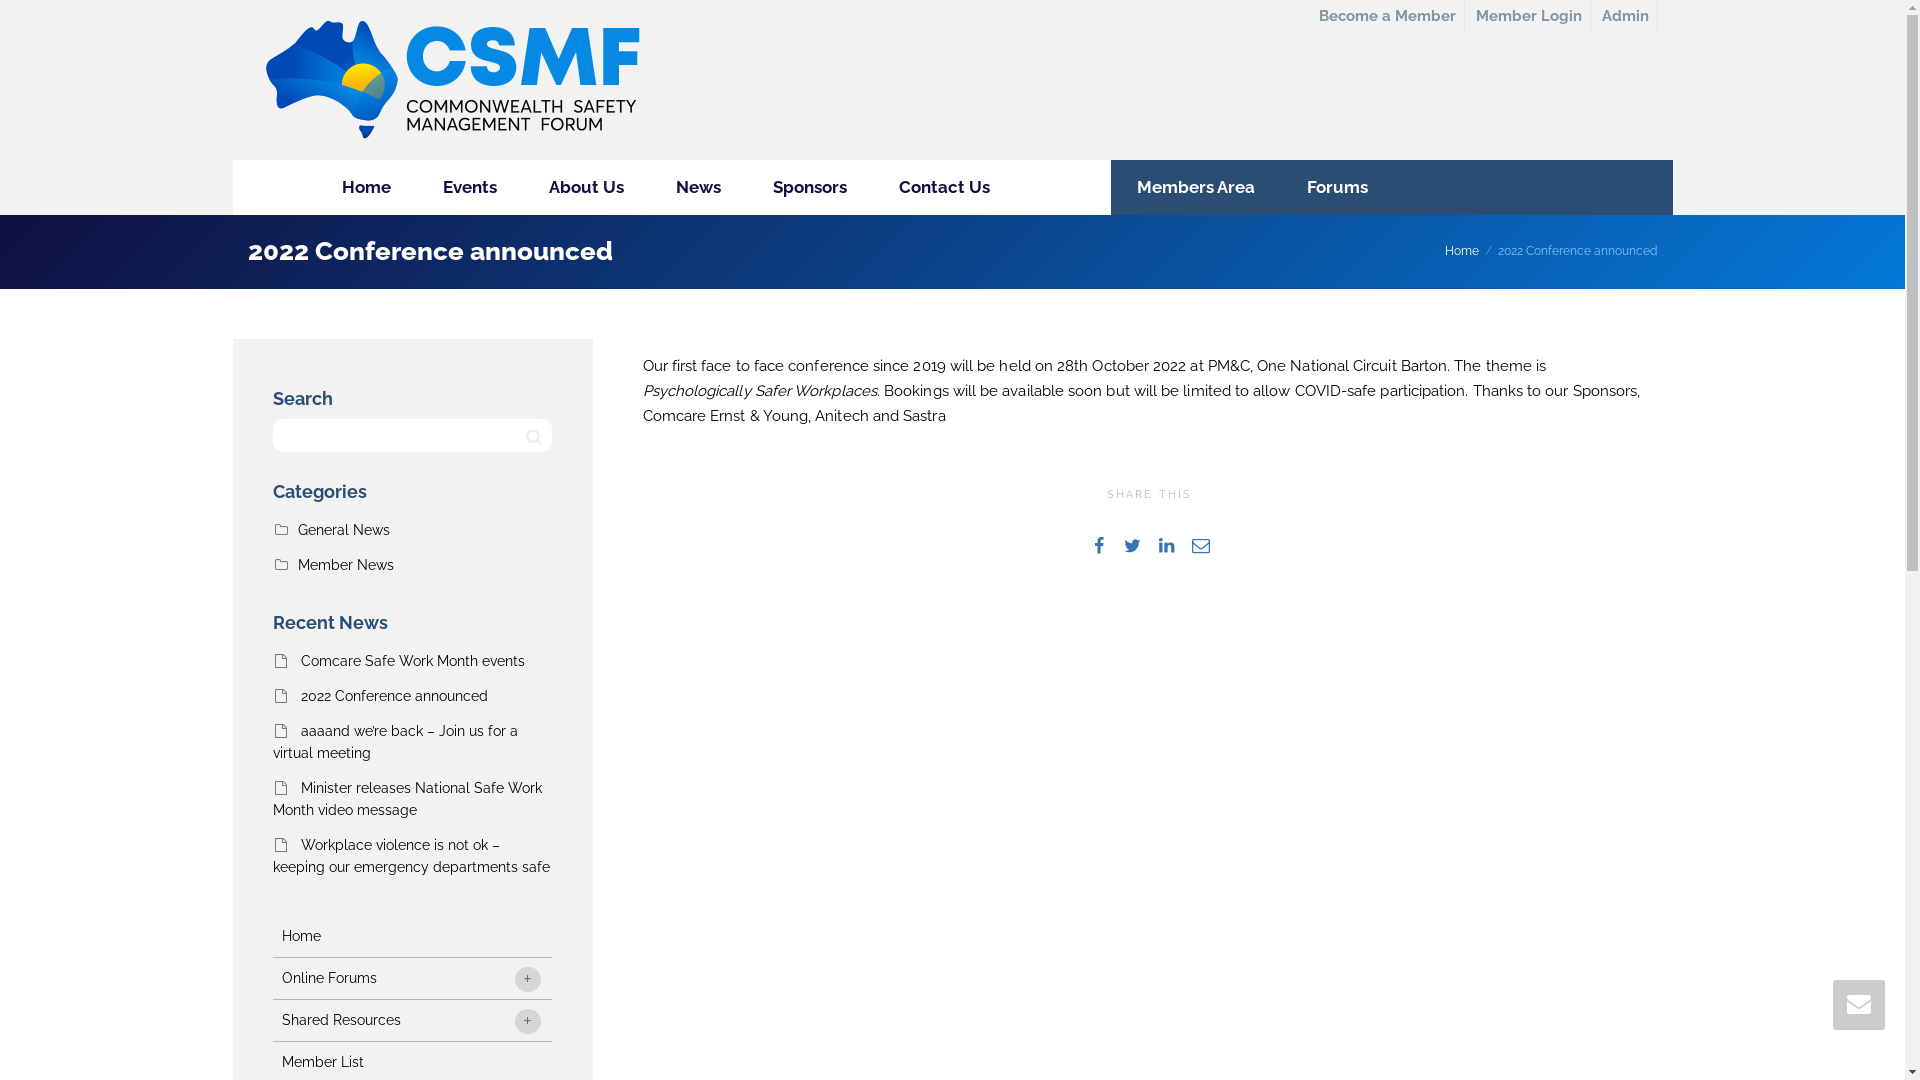  Describe the element at coordinates (412, 1020) in the screenshot. I see `Shared Resources` at that location.